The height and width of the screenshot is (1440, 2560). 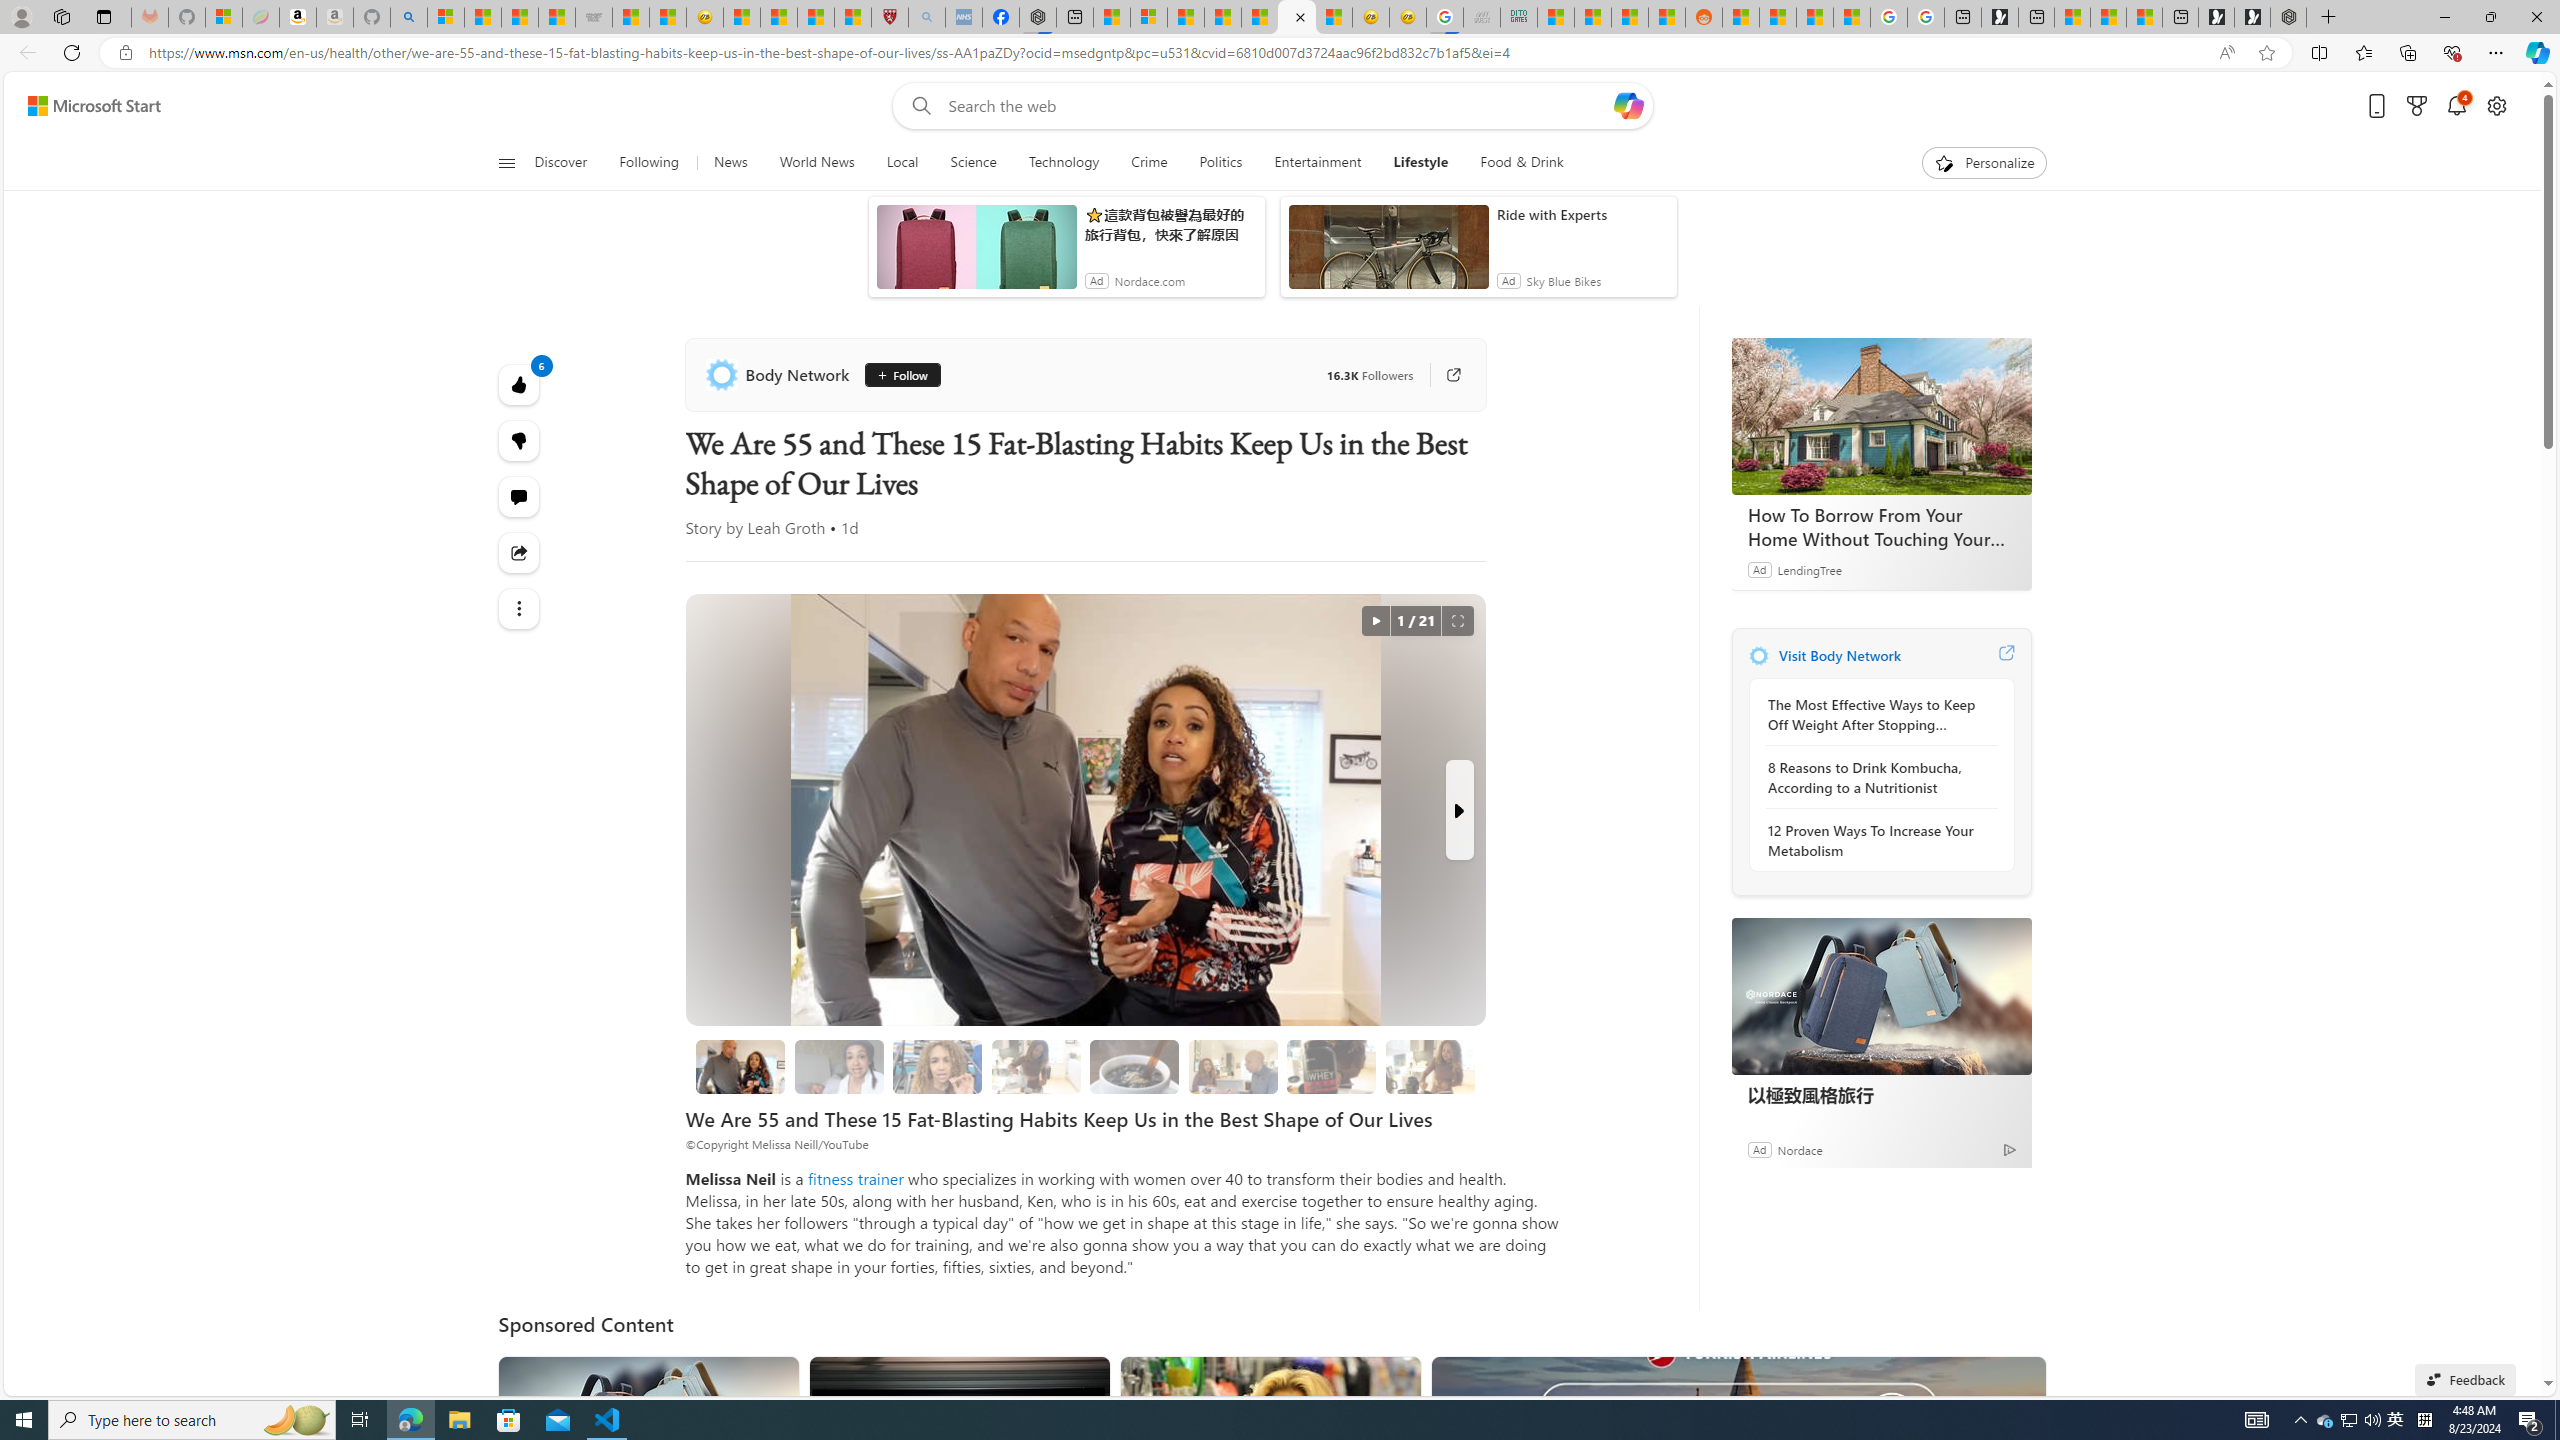 I want to click on 1 We Eat a Protein-Packed Pre-Workout Snack, so click(x=839, y=1066).